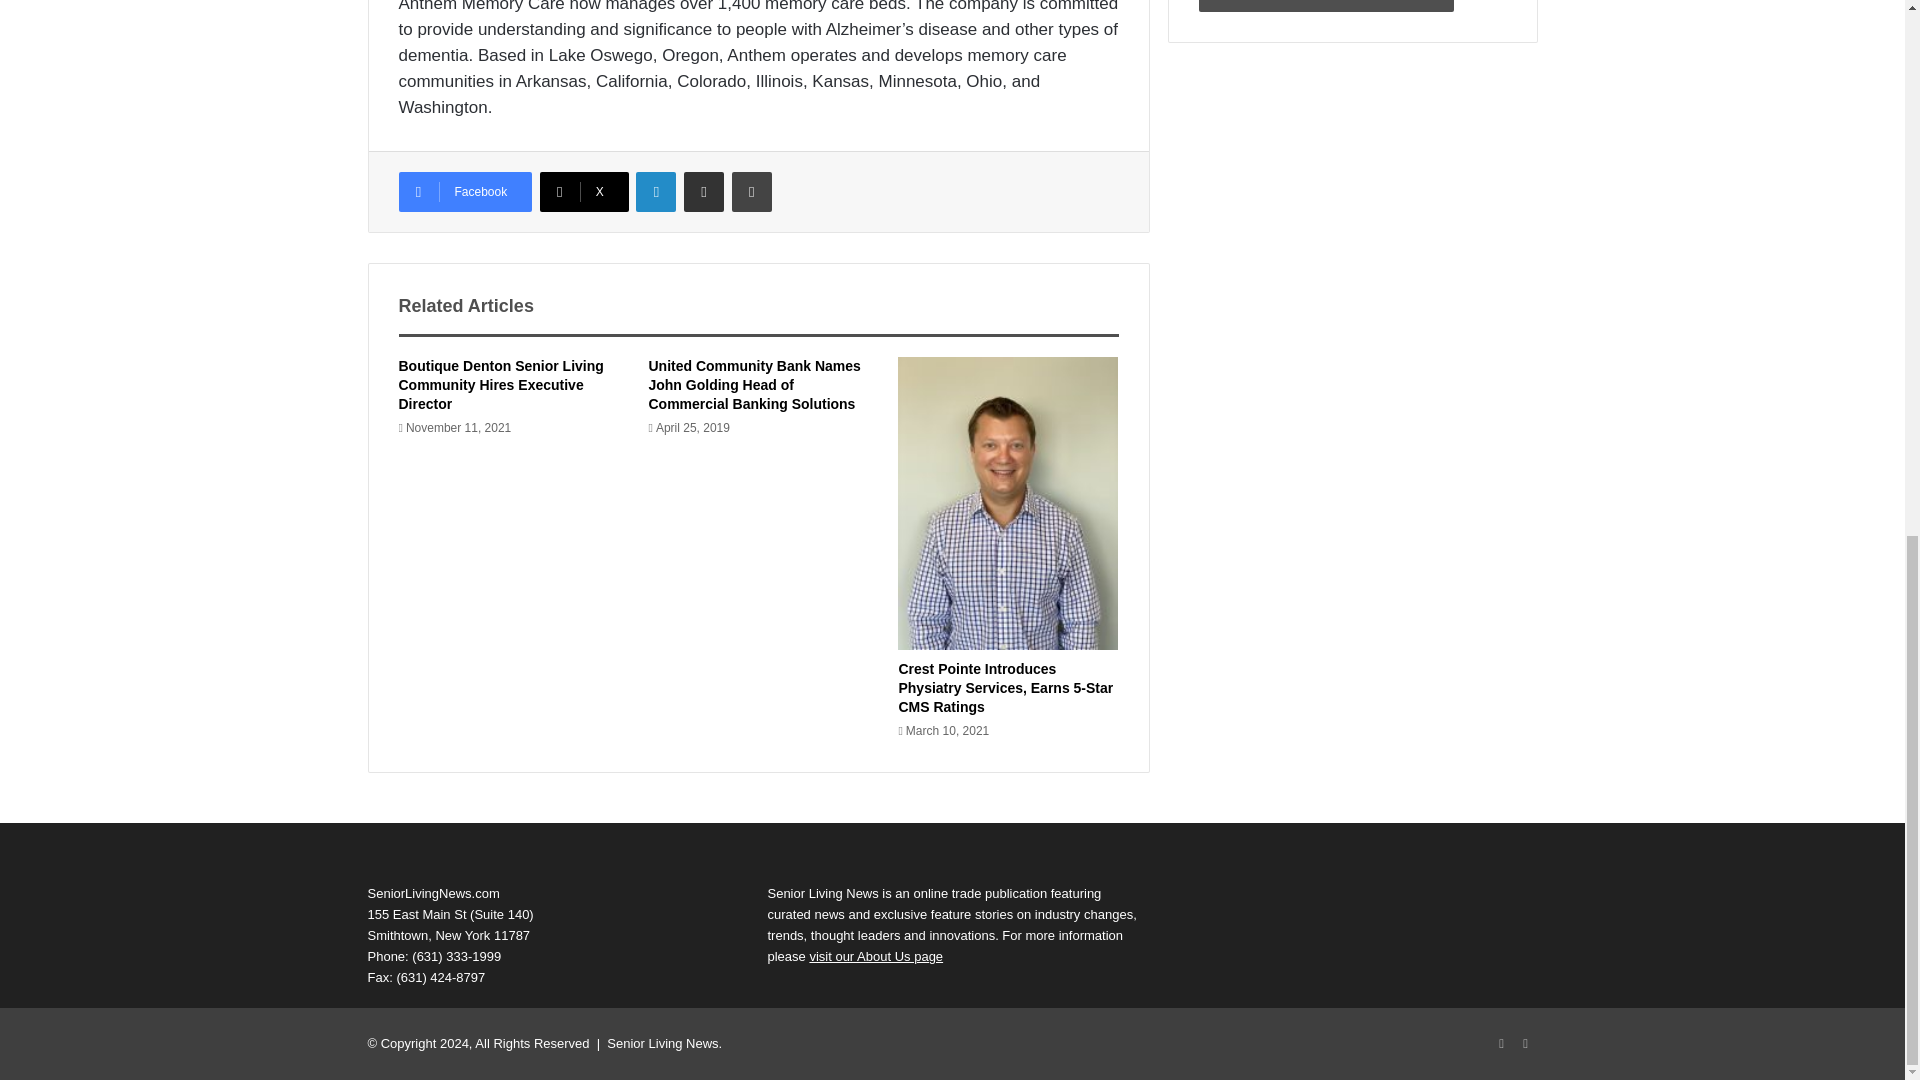 This screenshot has width=1920, height=1080. I want to click on LinkedIn, so click(655, 191).